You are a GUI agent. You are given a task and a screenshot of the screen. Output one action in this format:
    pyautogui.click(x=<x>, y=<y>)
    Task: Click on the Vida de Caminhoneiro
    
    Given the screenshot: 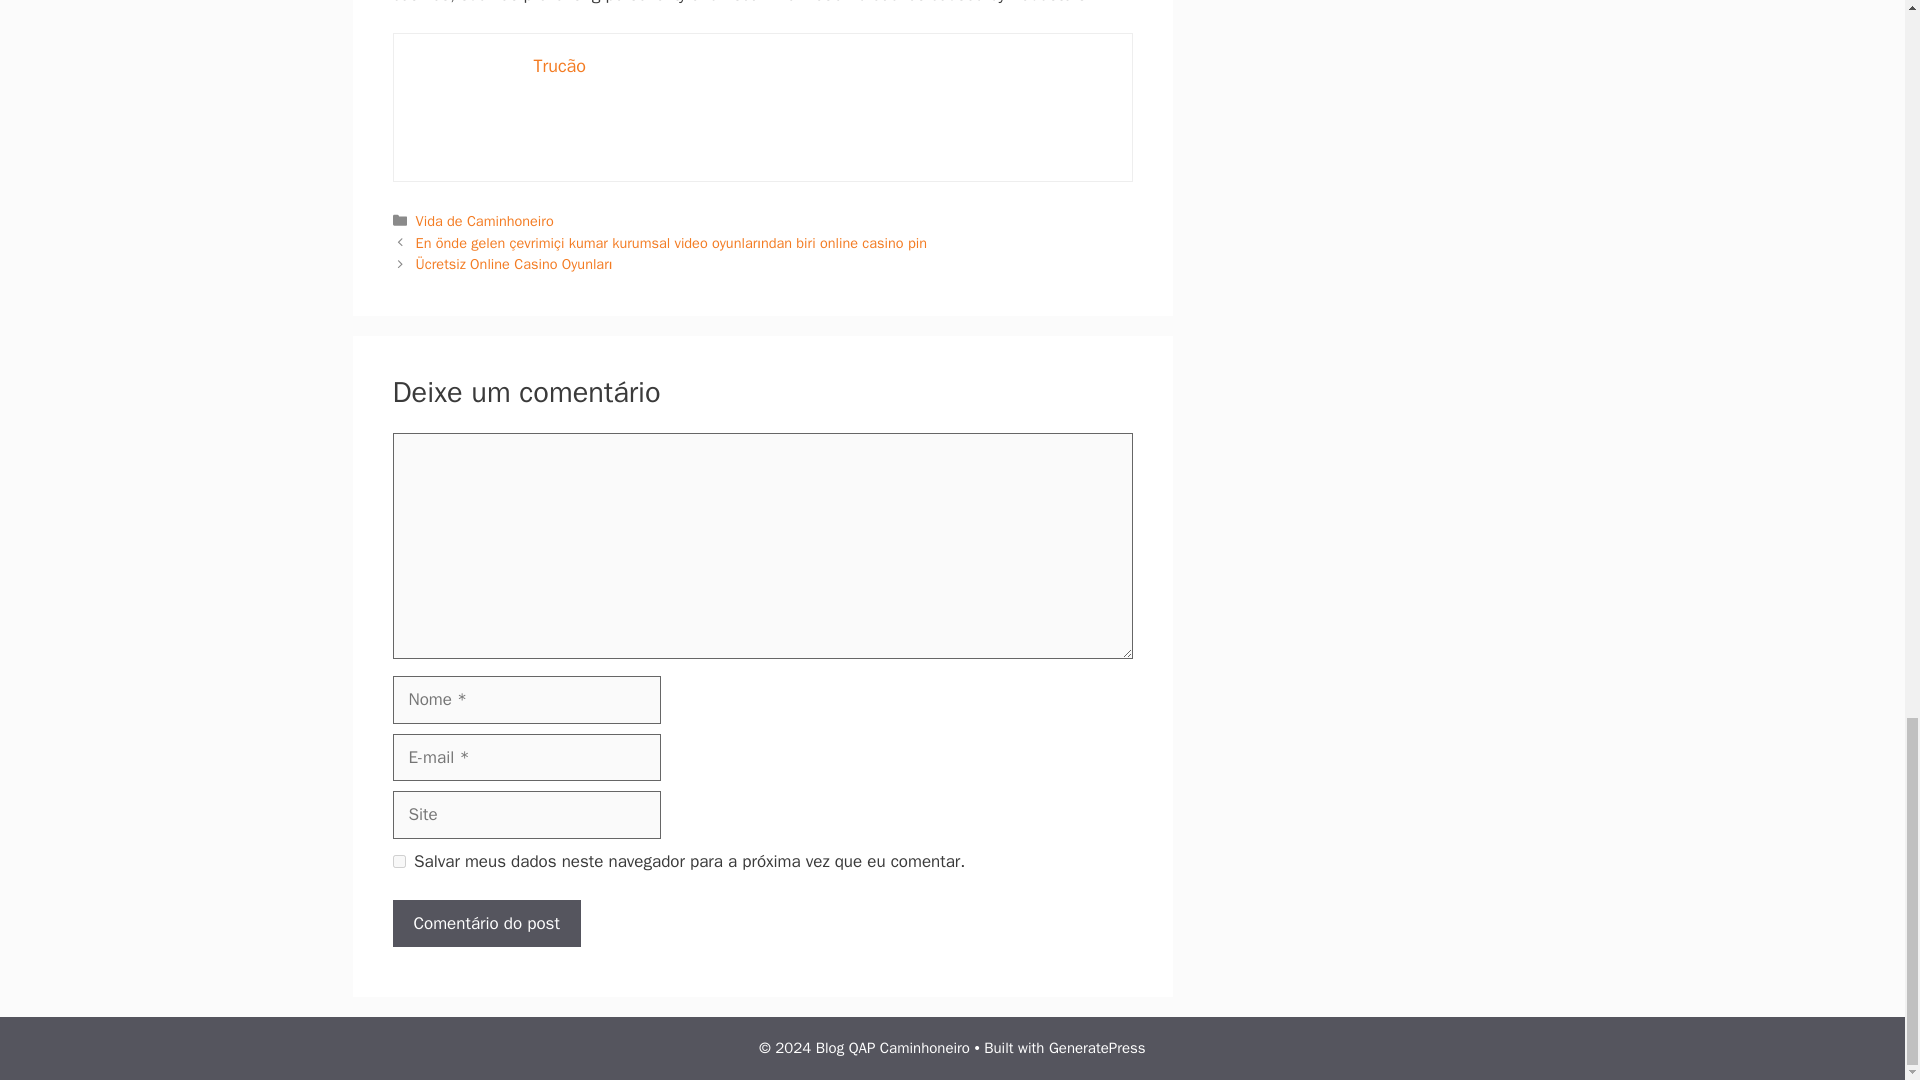 What is the action you would take?
    pyautogui.click(x=485, y=220)
    